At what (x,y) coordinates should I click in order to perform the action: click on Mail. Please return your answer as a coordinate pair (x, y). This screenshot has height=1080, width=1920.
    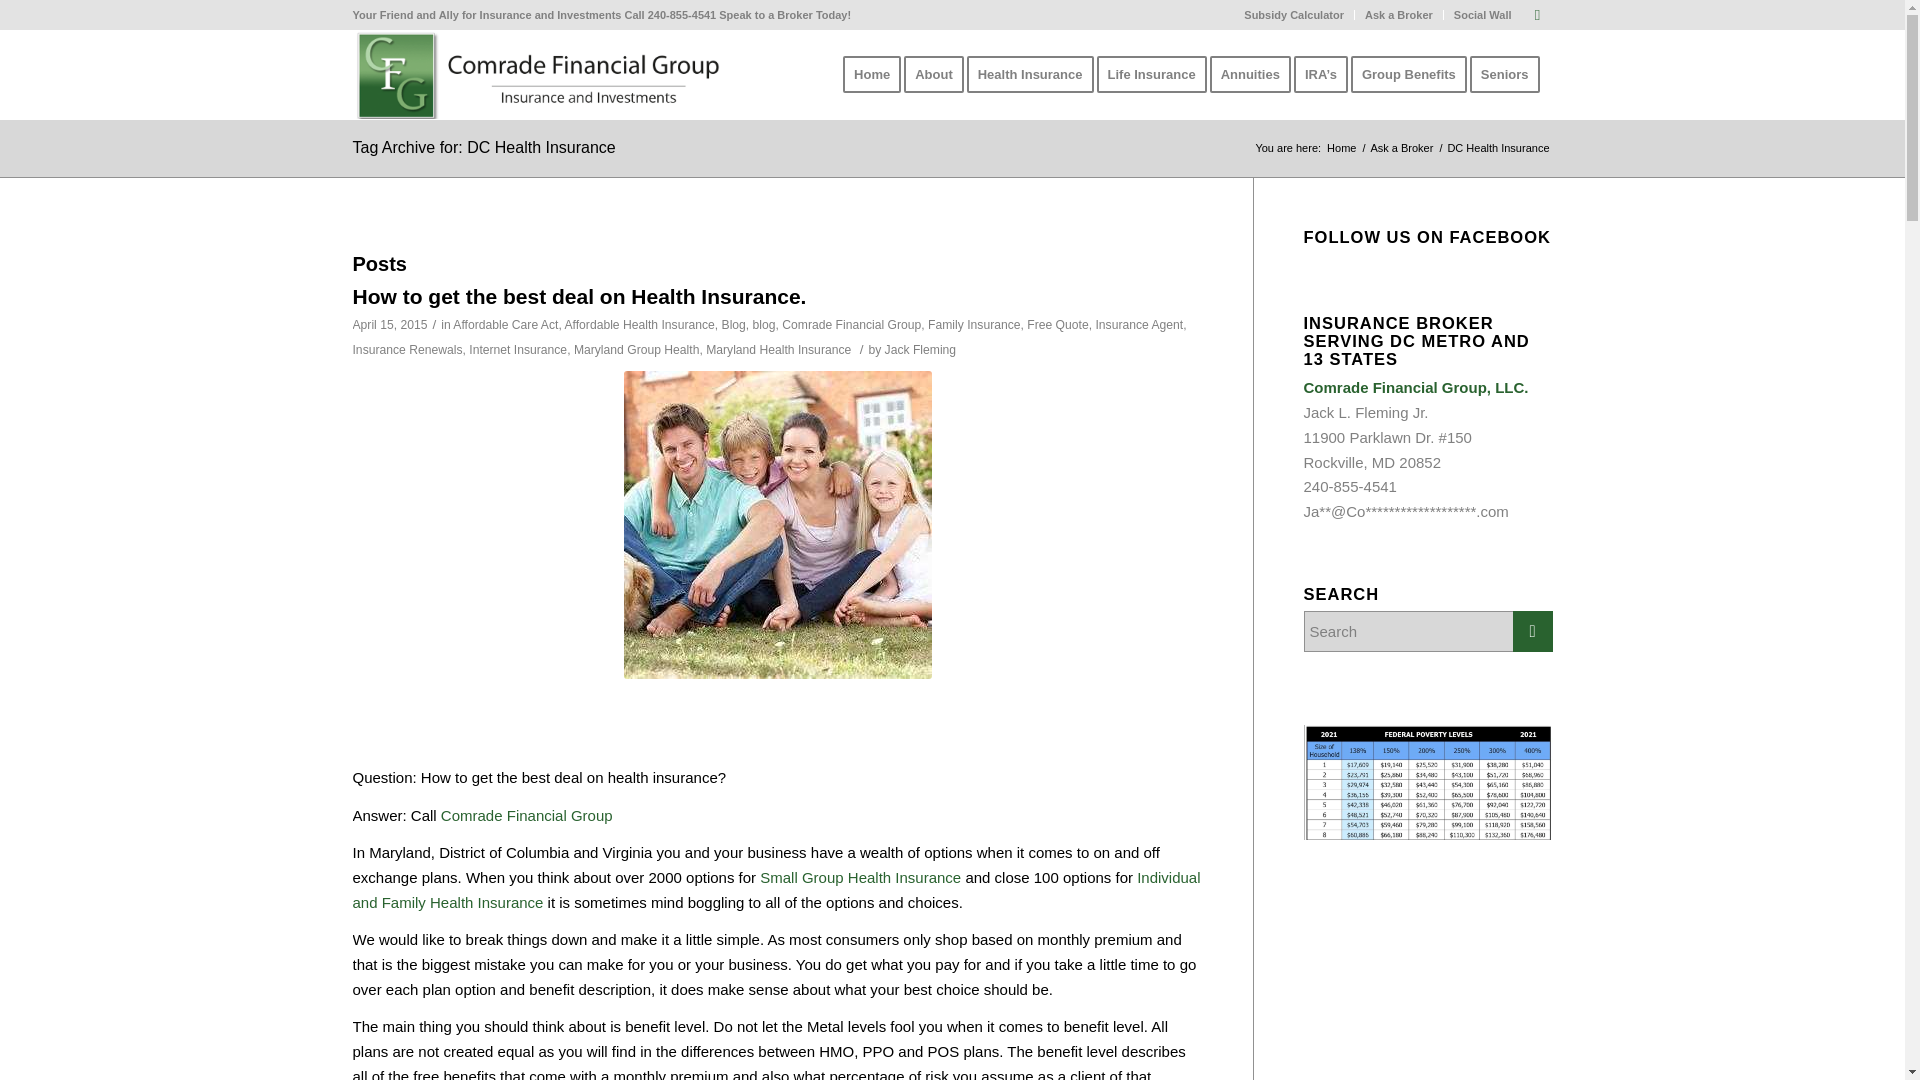
    Looking at the image, I should click on (1536, 15).